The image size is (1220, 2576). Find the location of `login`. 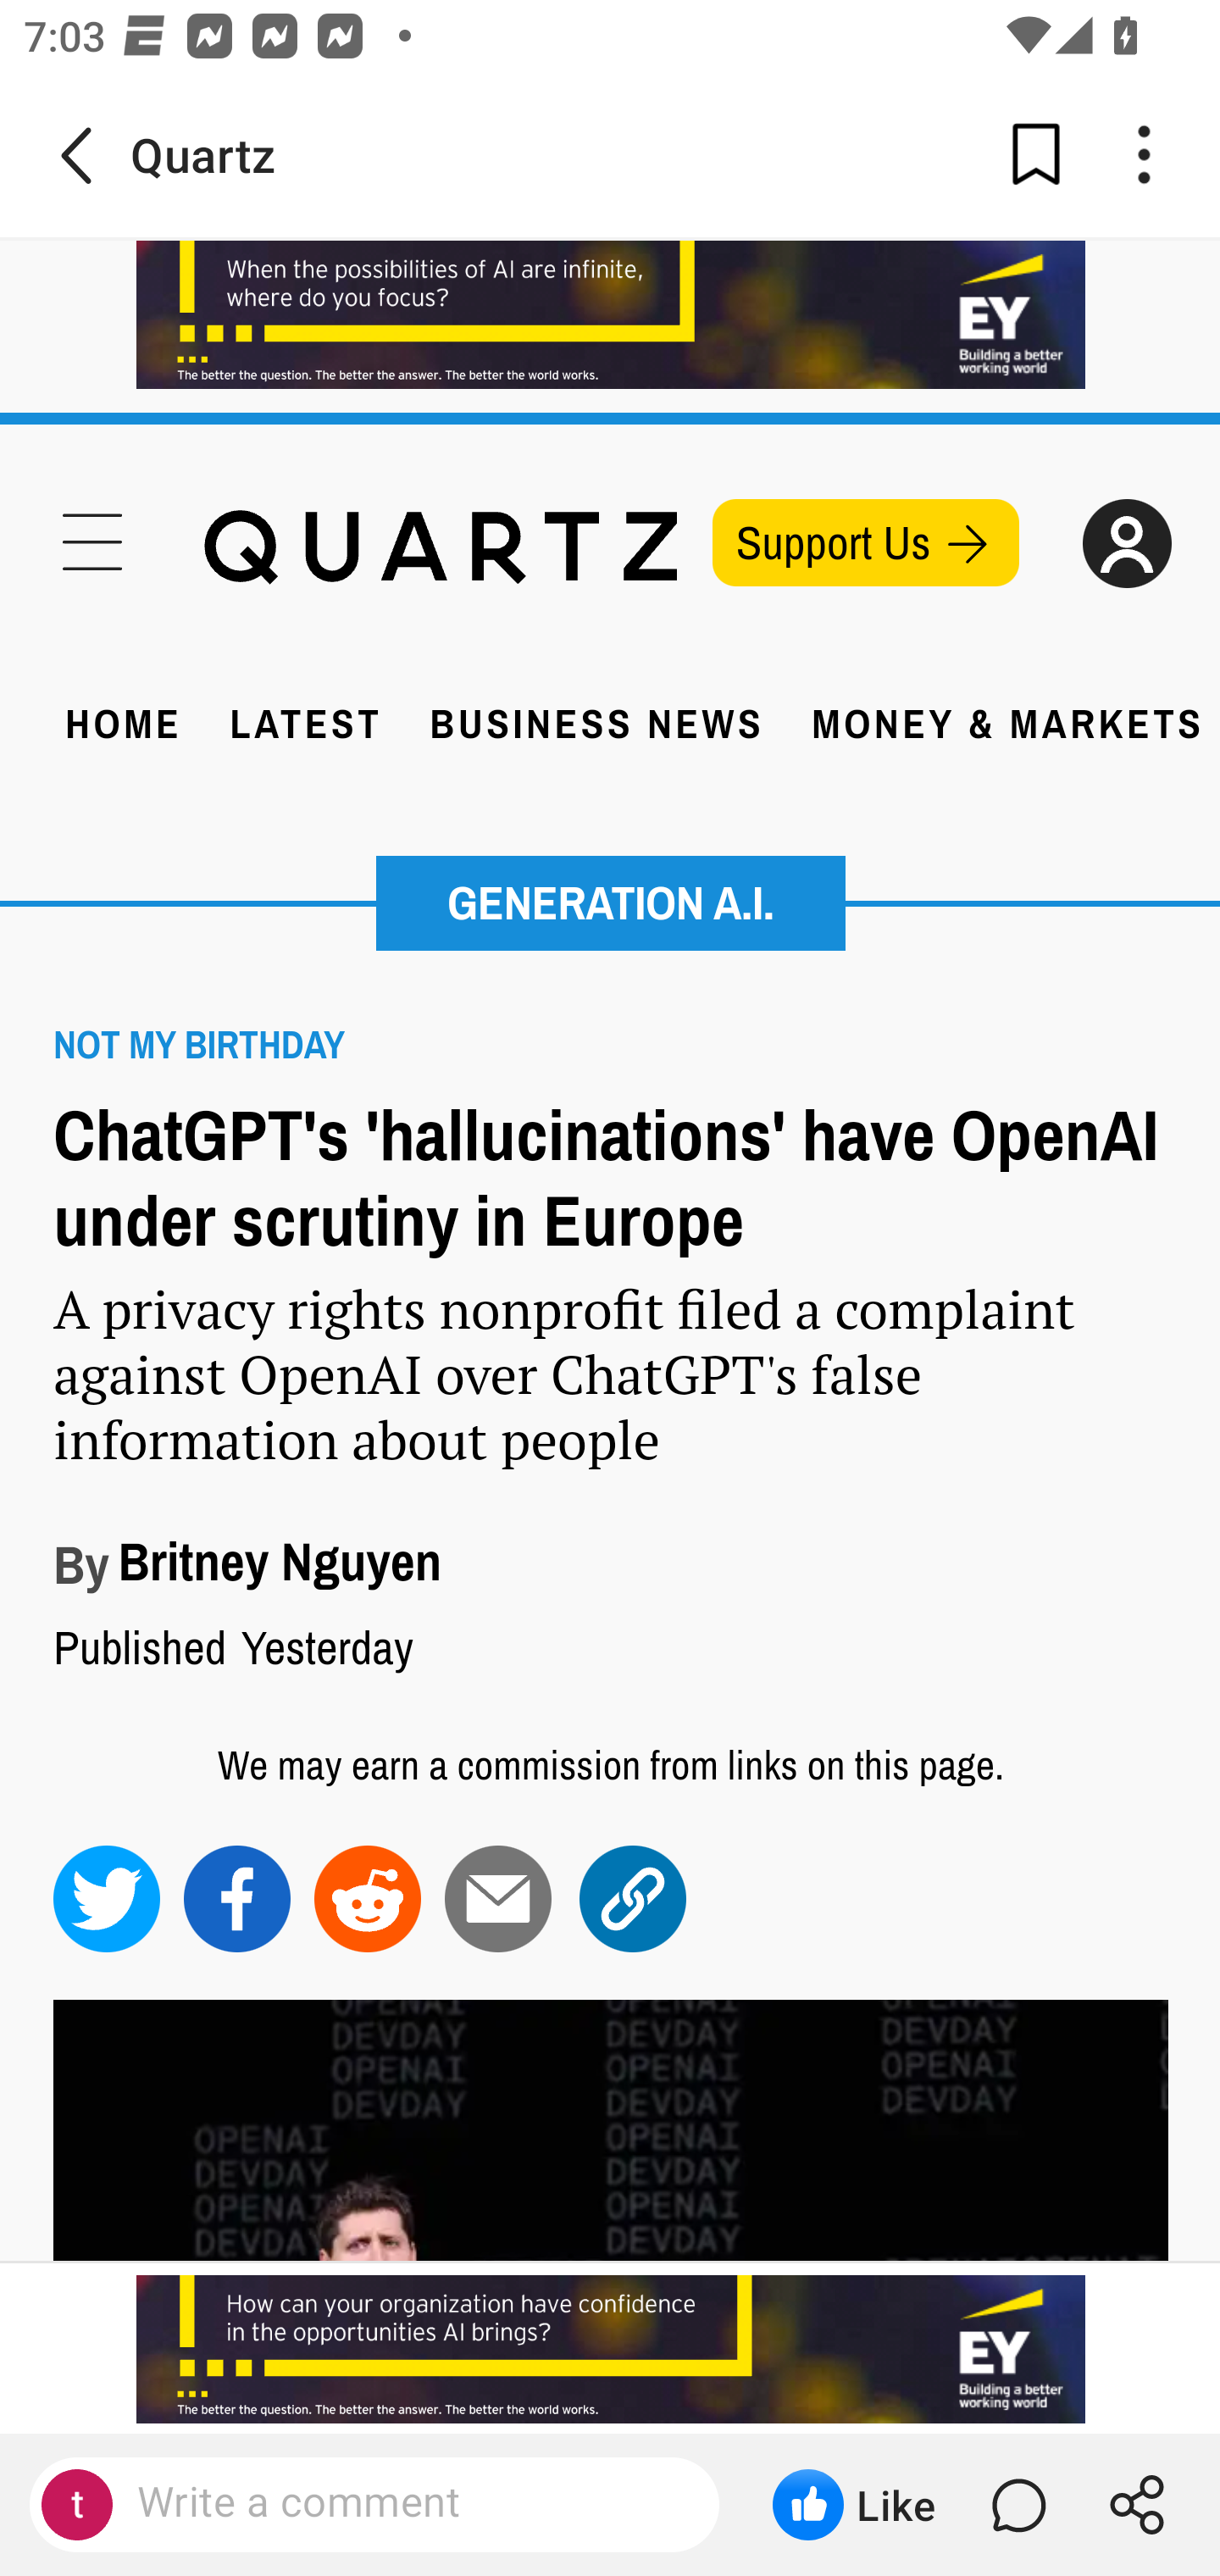

login is located at coordinates (1127, 543).